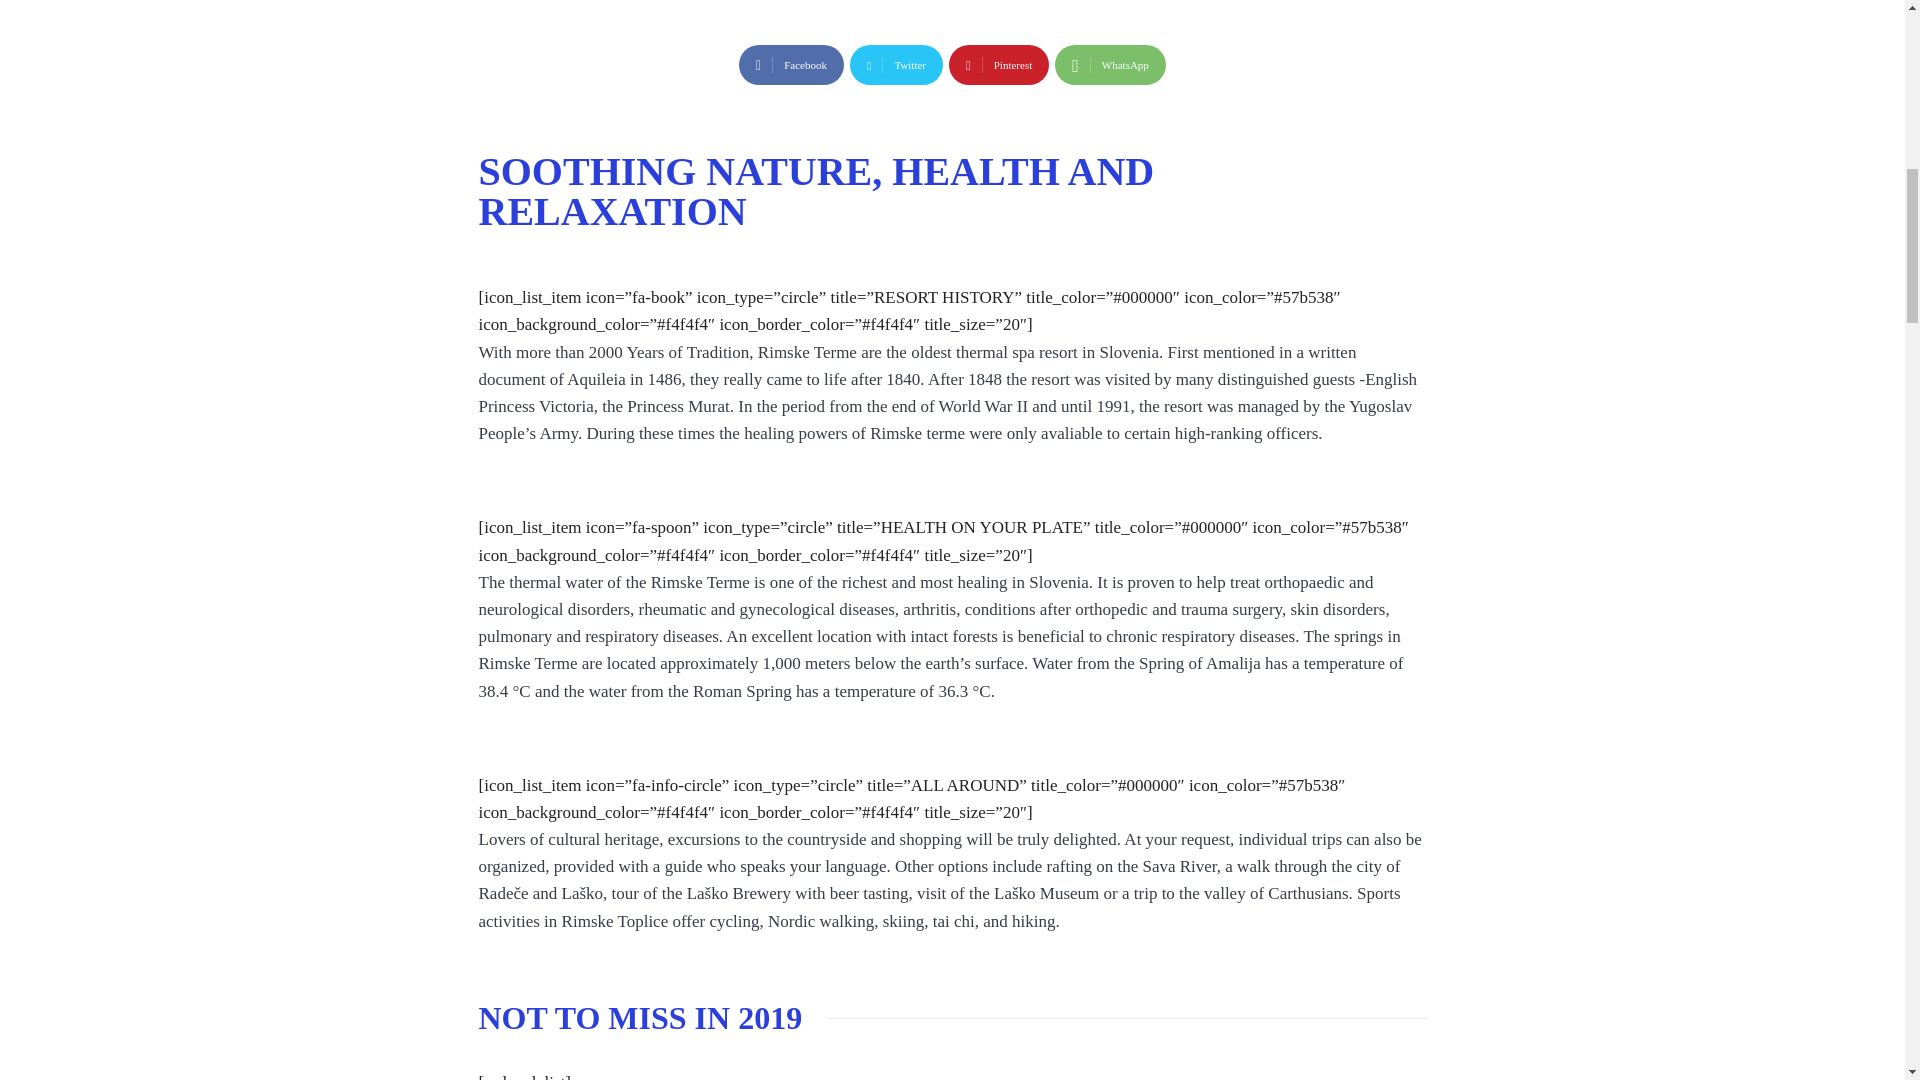  I want to click on WhatsApp, so click(1110, 65).